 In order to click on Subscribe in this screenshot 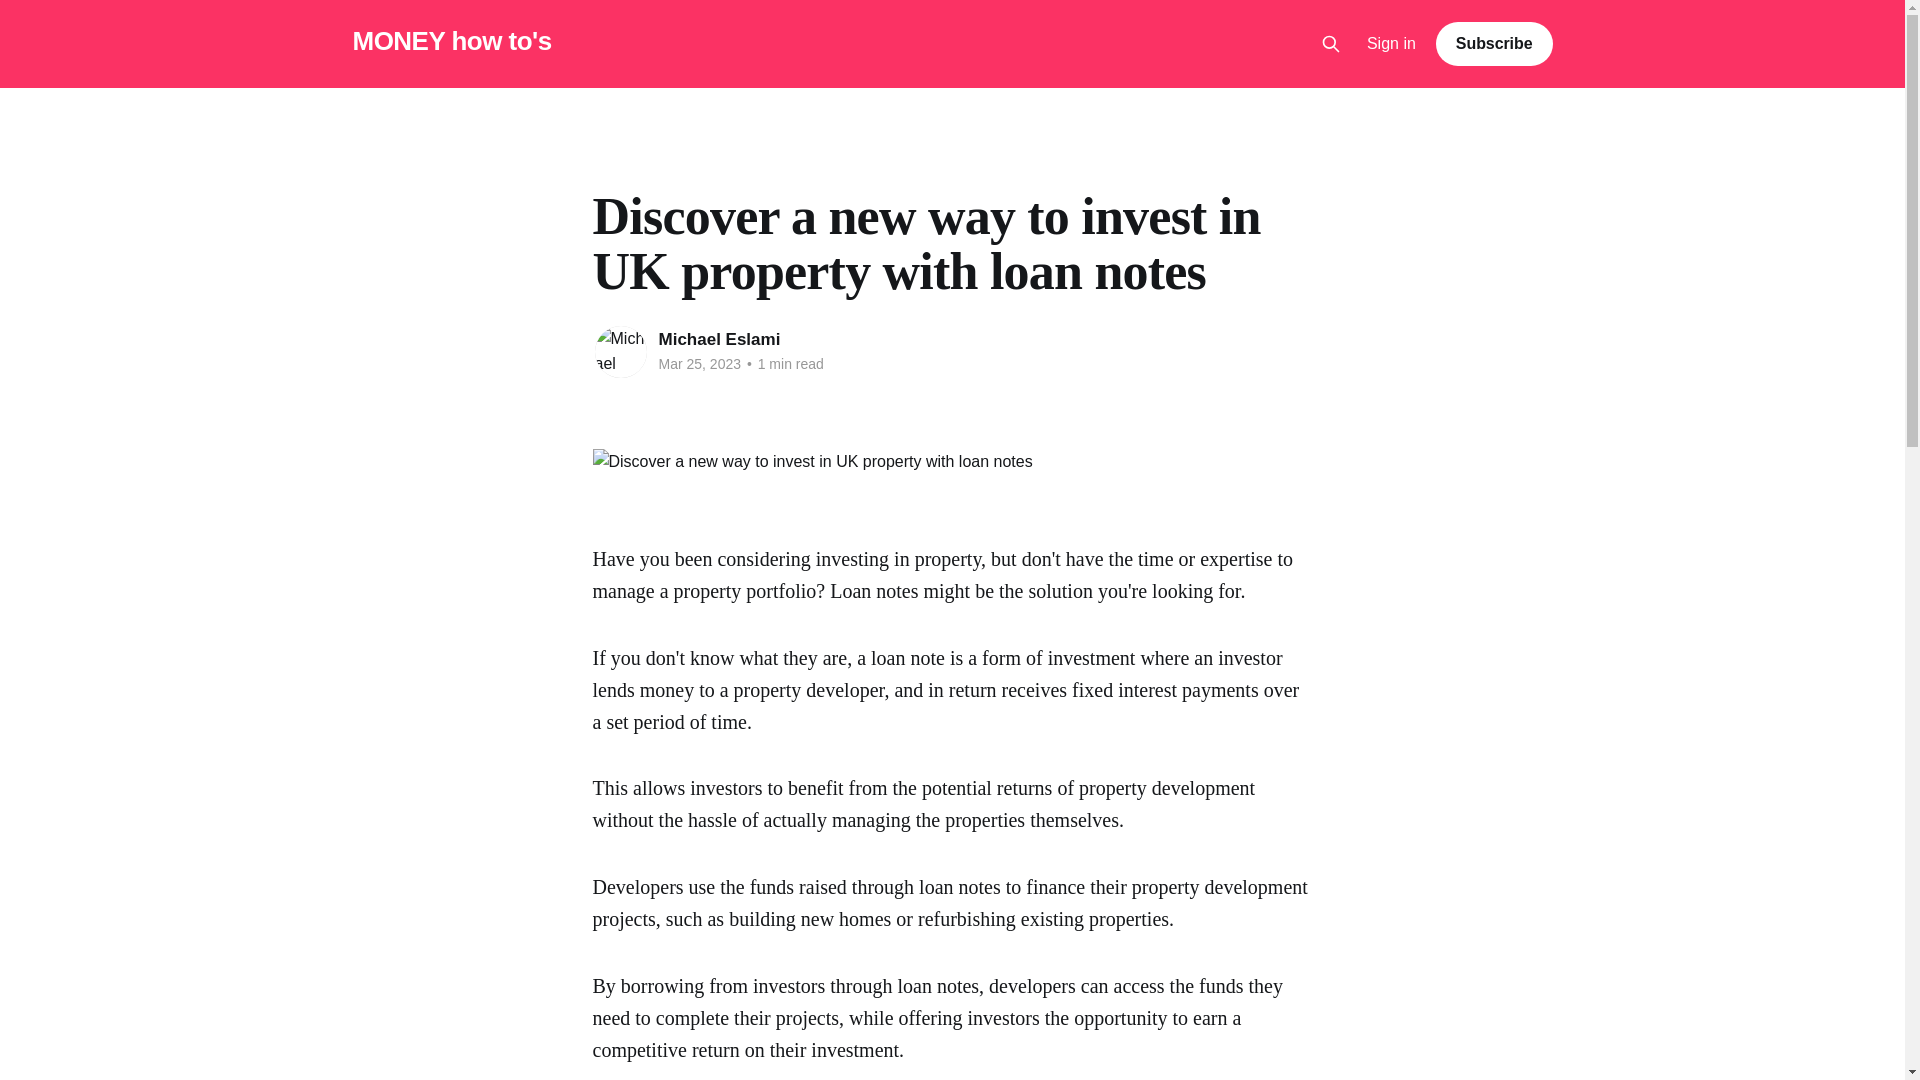, I will do `click(1494, 43)`.